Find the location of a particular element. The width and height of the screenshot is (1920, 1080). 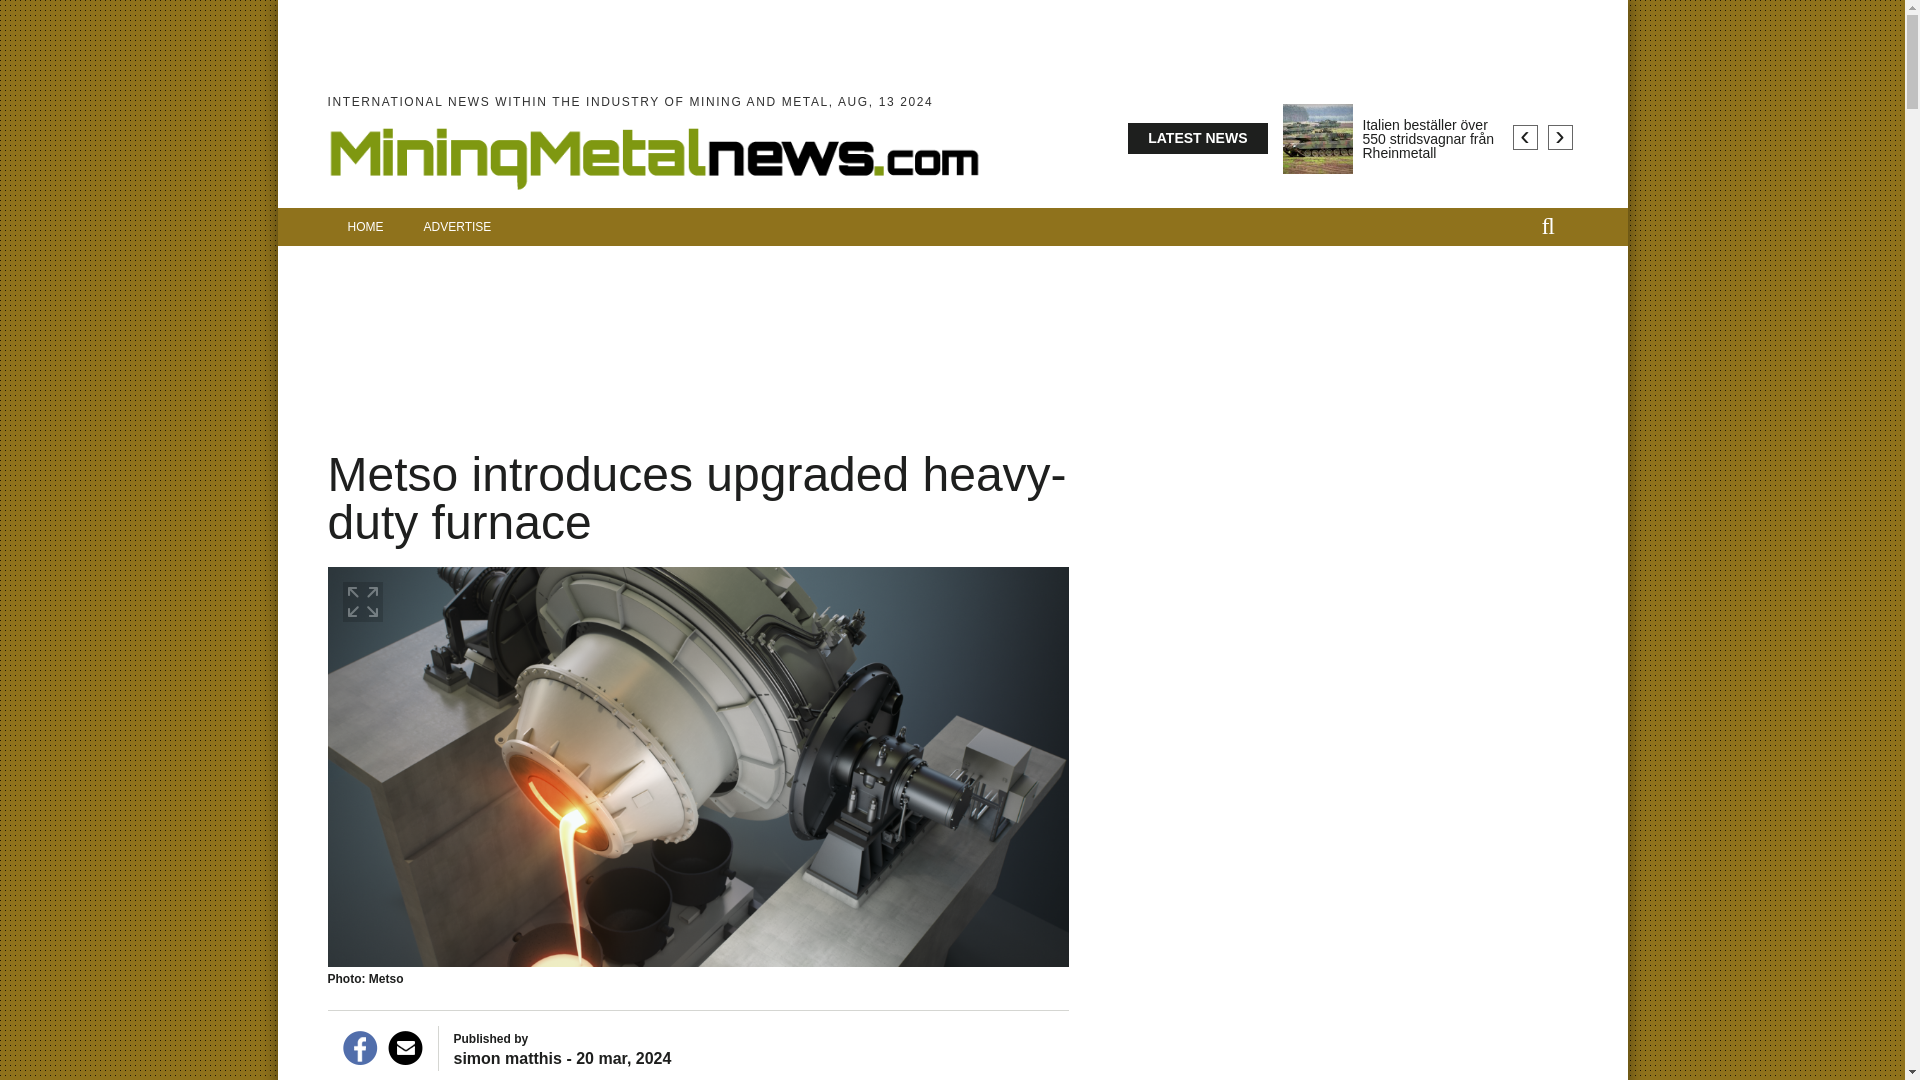

3rd party ad content is located at coordinates (953, 325).